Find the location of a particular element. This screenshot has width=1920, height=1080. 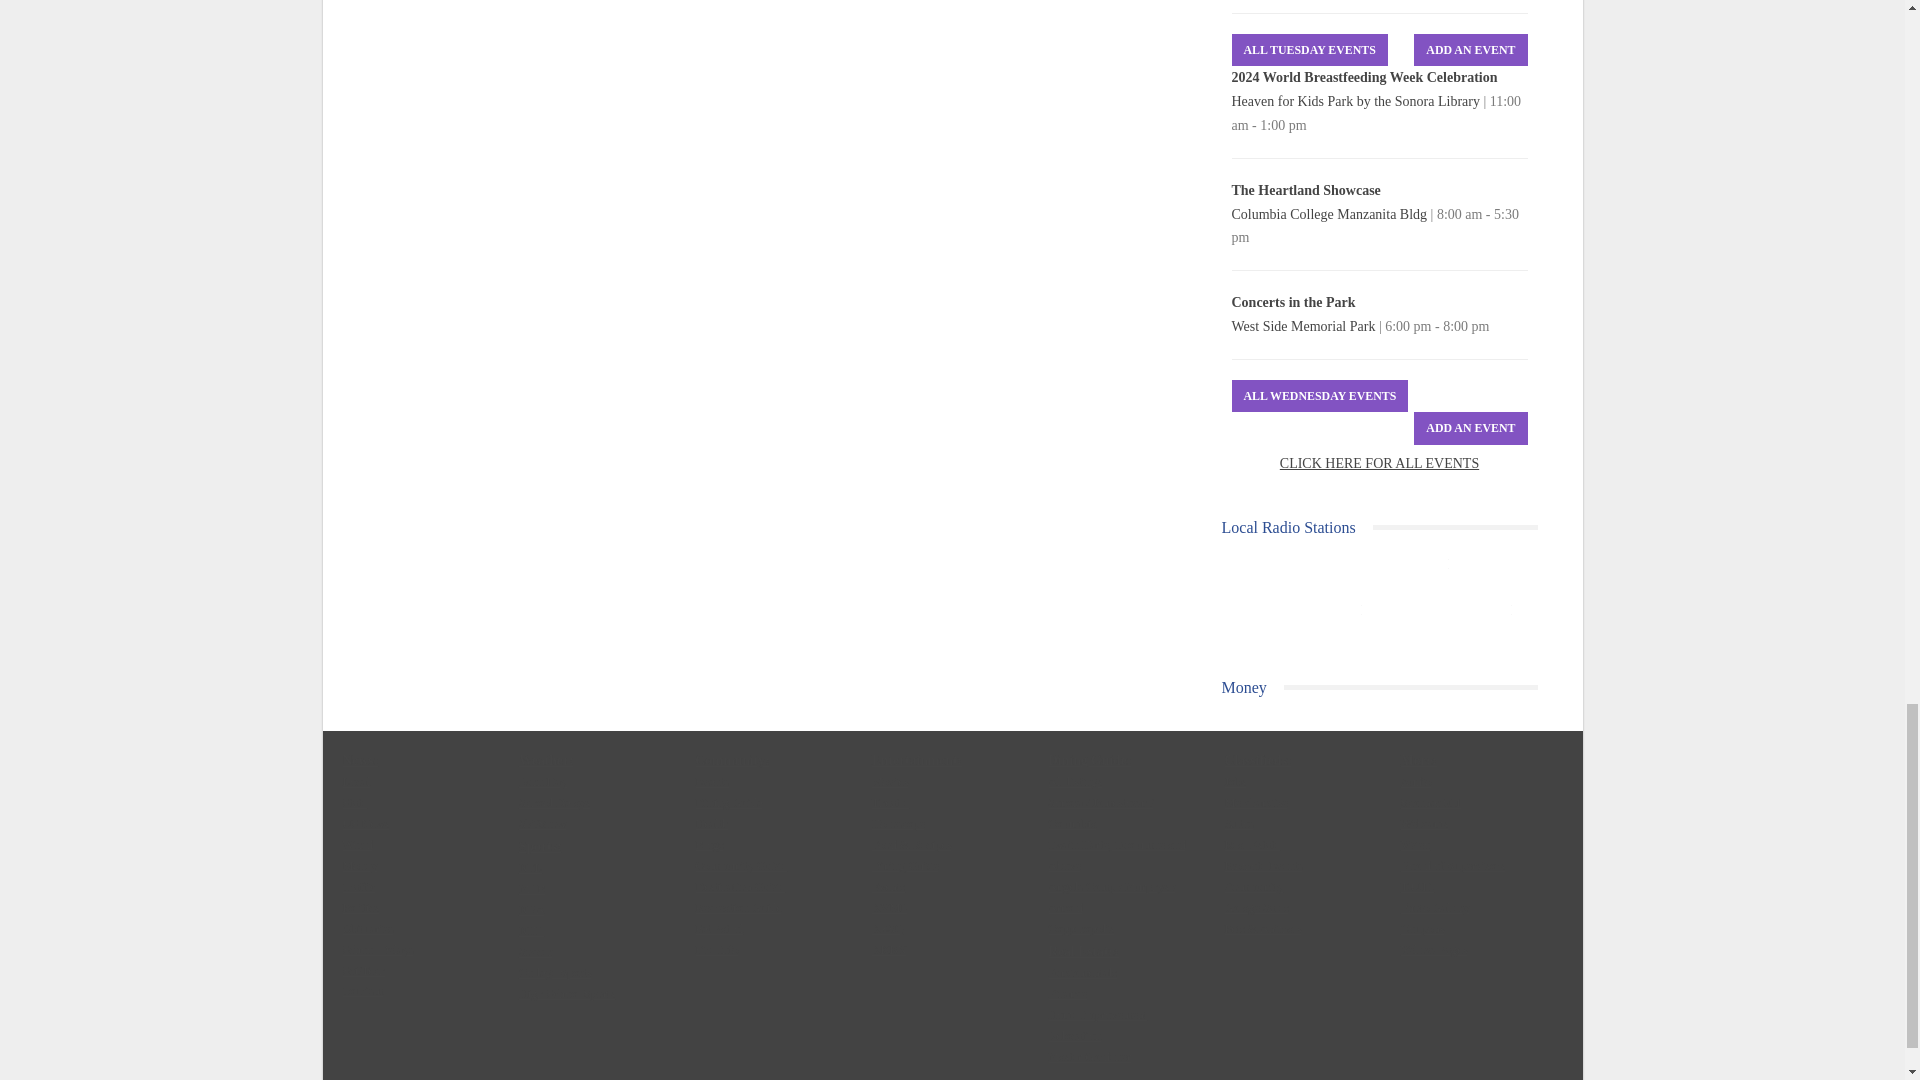

All Tuesday Events is located at coordinates (1310, 50).